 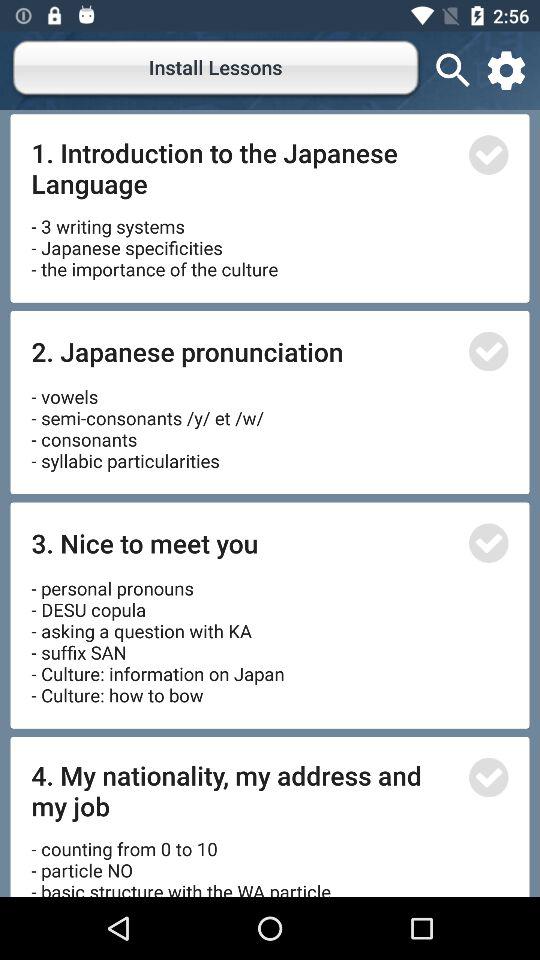 I want to click on press install lessons, so click(x=216, y=70).